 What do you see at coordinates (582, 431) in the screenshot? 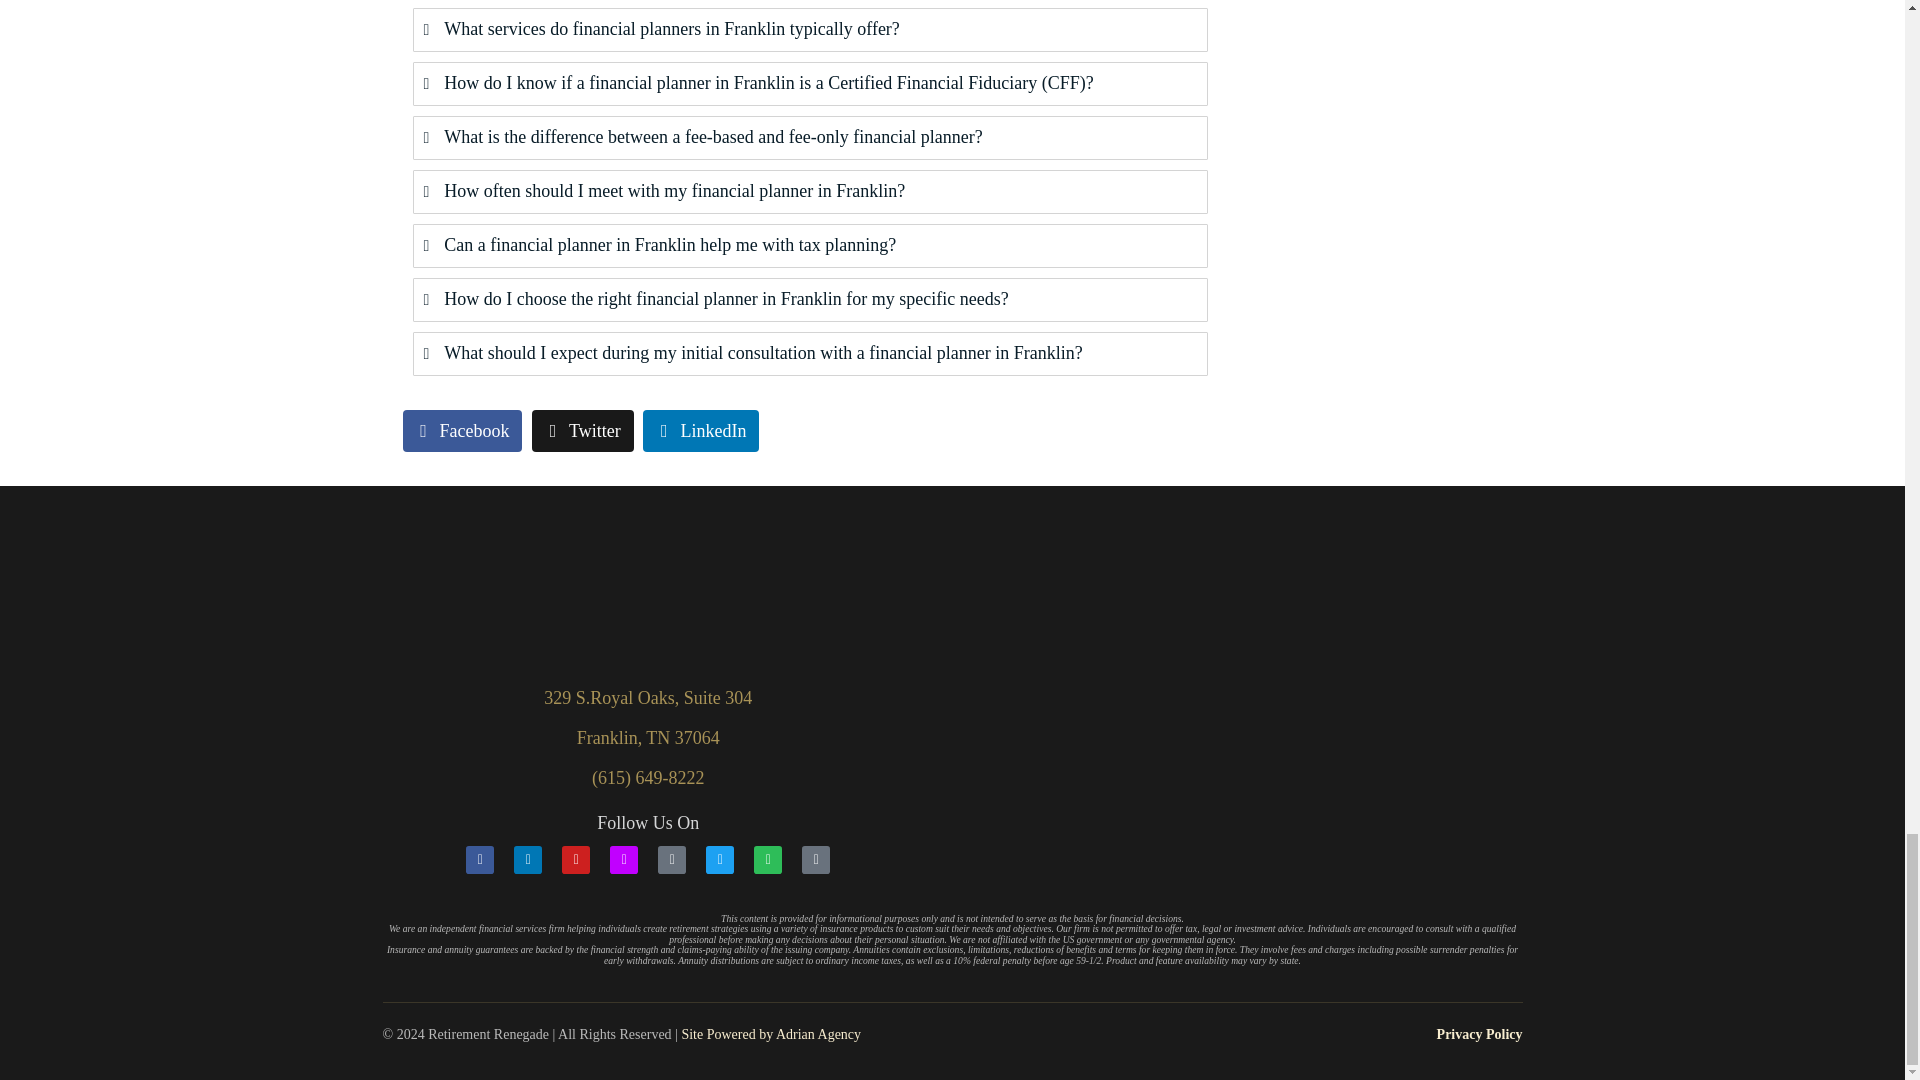
I see `Twitter` at bounding box center [582, 431].